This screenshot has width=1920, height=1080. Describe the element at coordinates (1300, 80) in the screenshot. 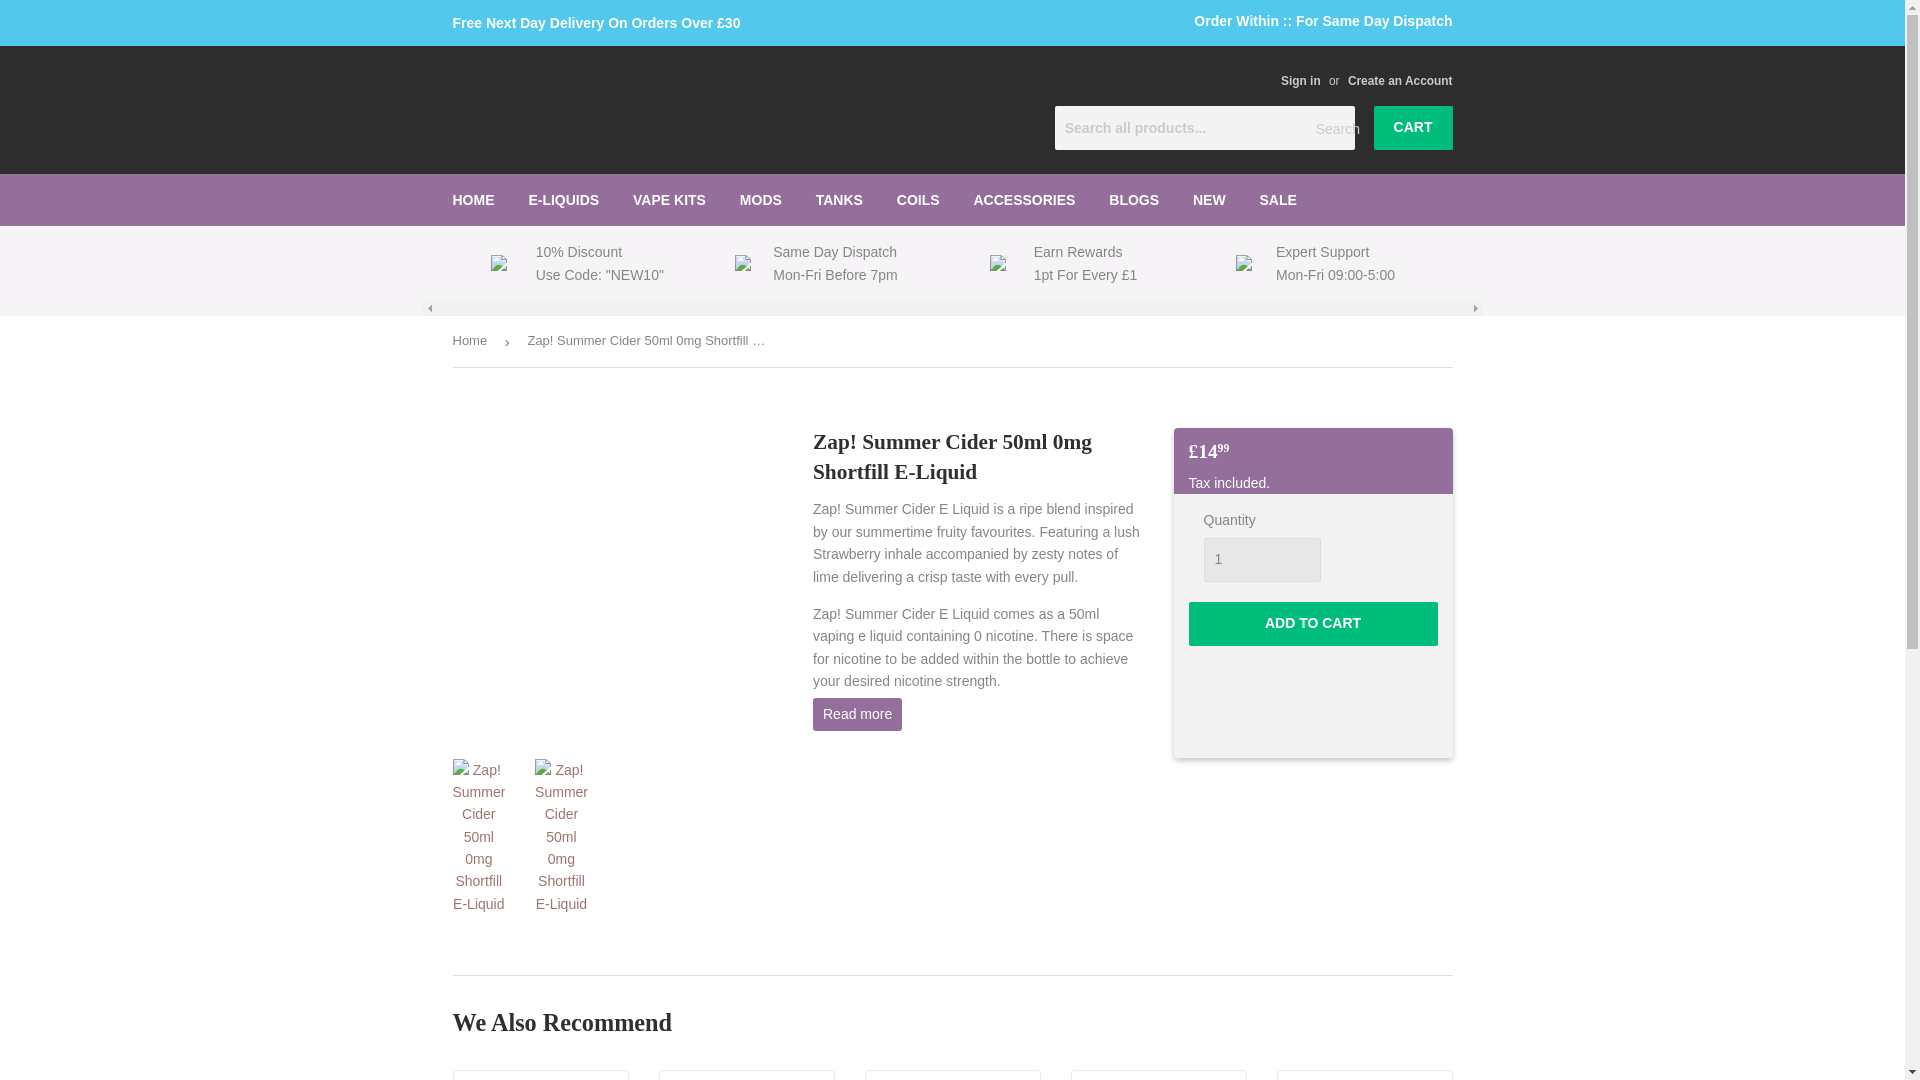

I see `Sign in` at that location.